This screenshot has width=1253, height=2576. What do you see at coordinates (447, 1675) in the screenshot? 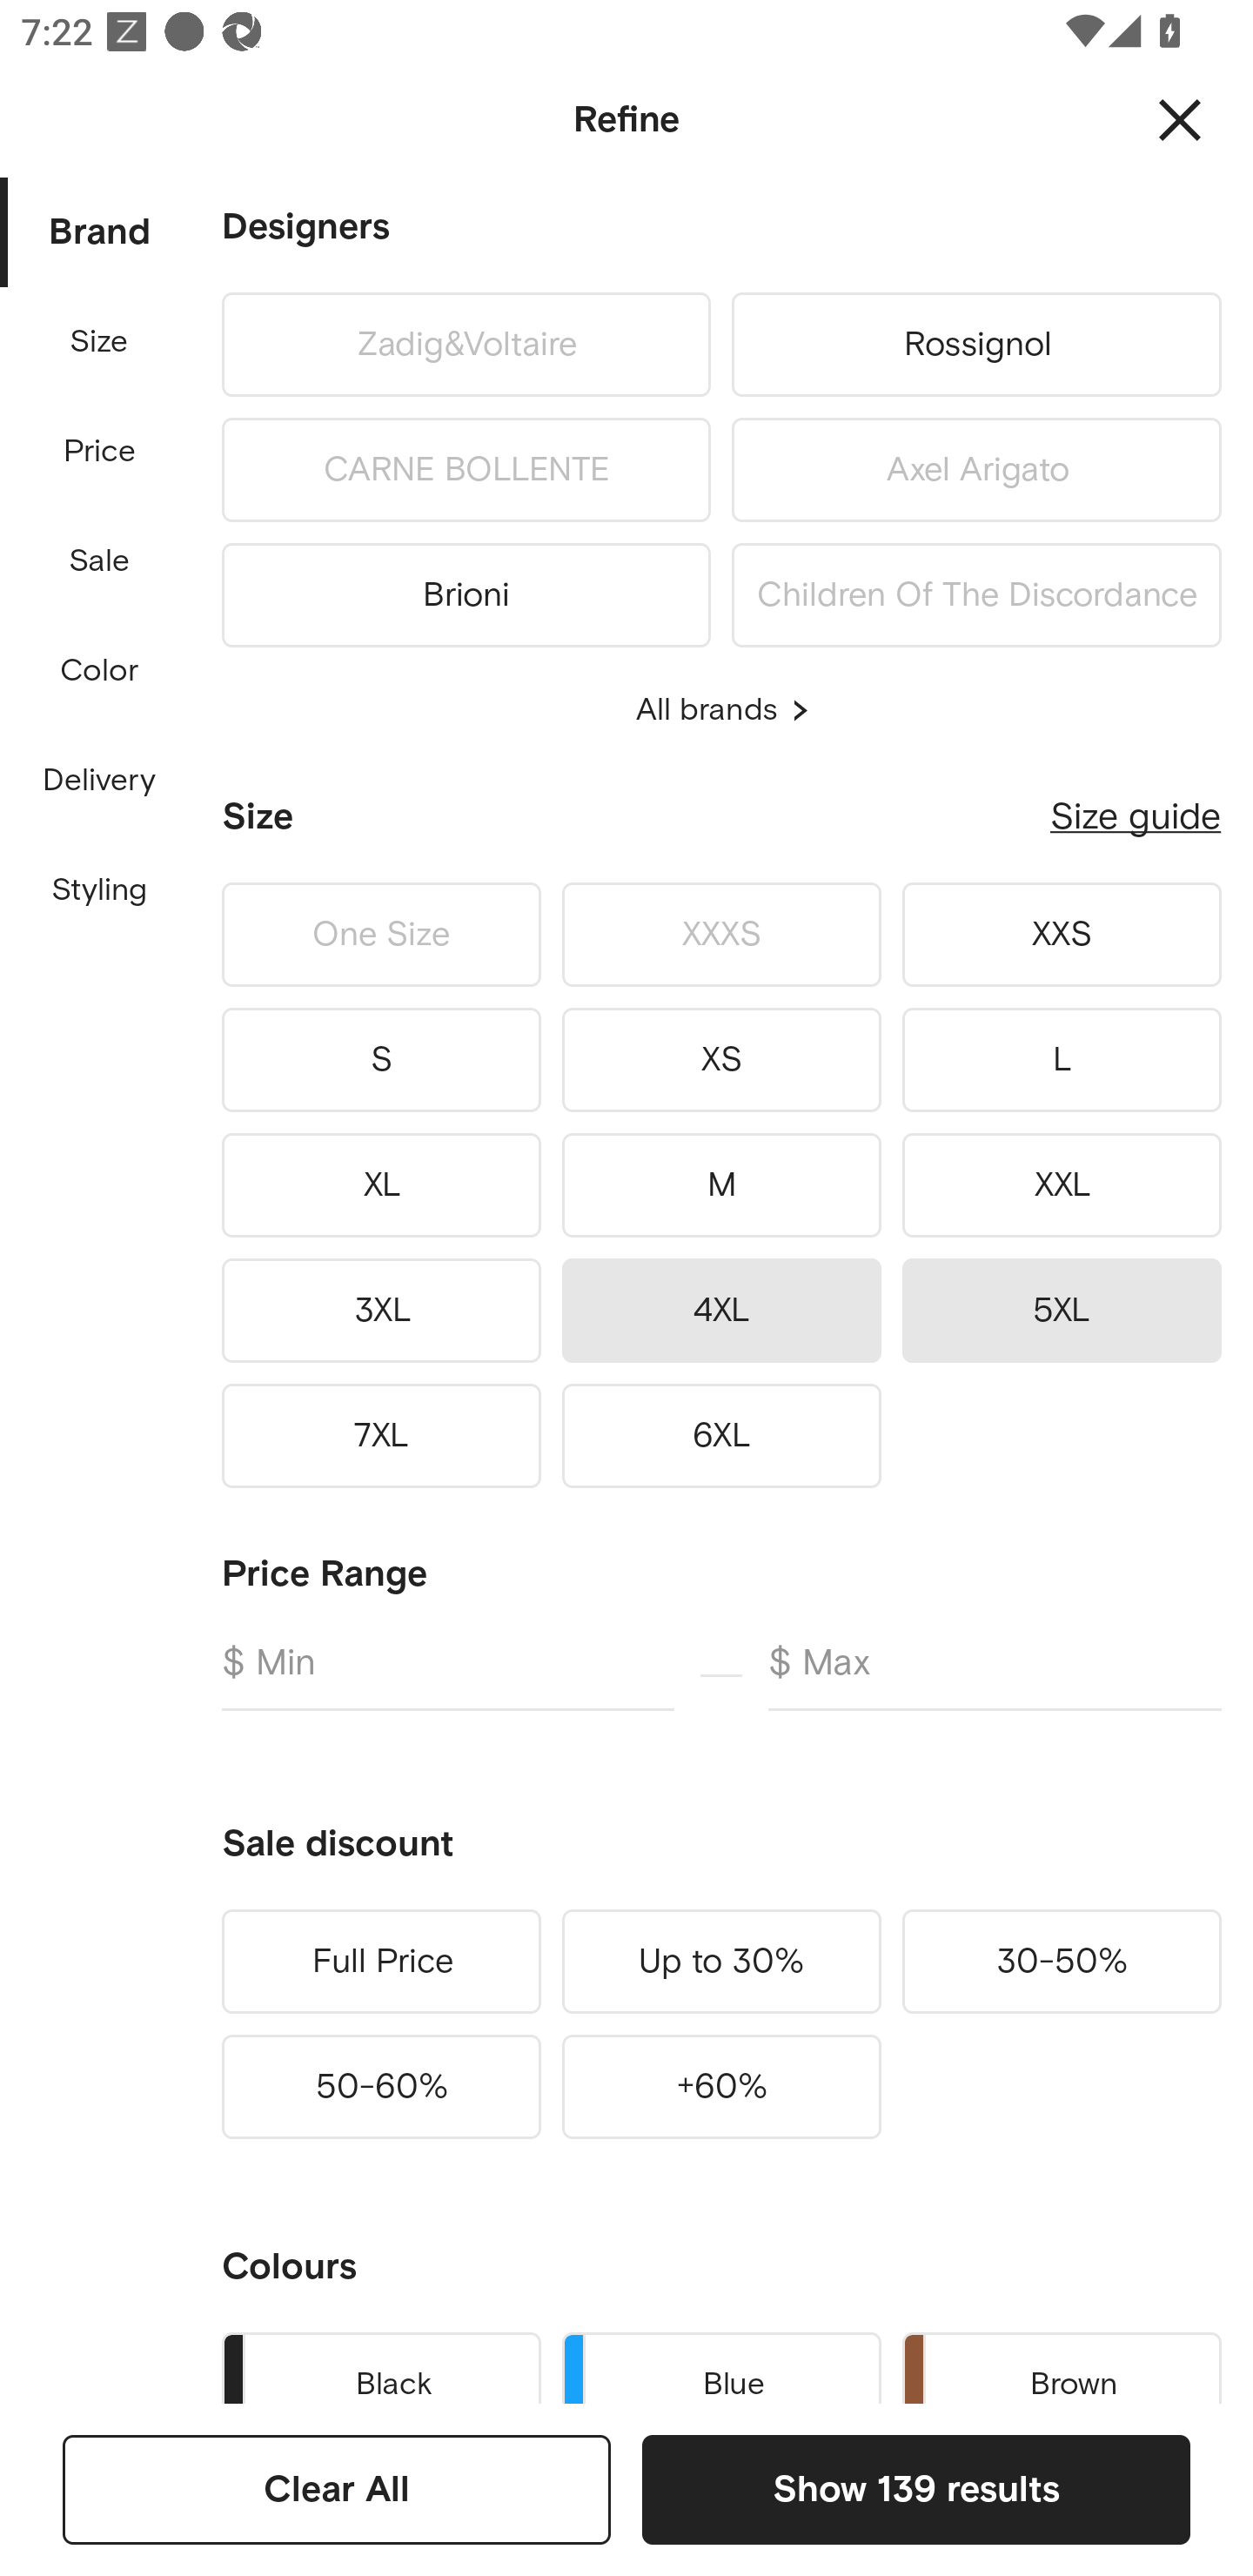
I see `$ Min` at bounding box center [447, 1675].